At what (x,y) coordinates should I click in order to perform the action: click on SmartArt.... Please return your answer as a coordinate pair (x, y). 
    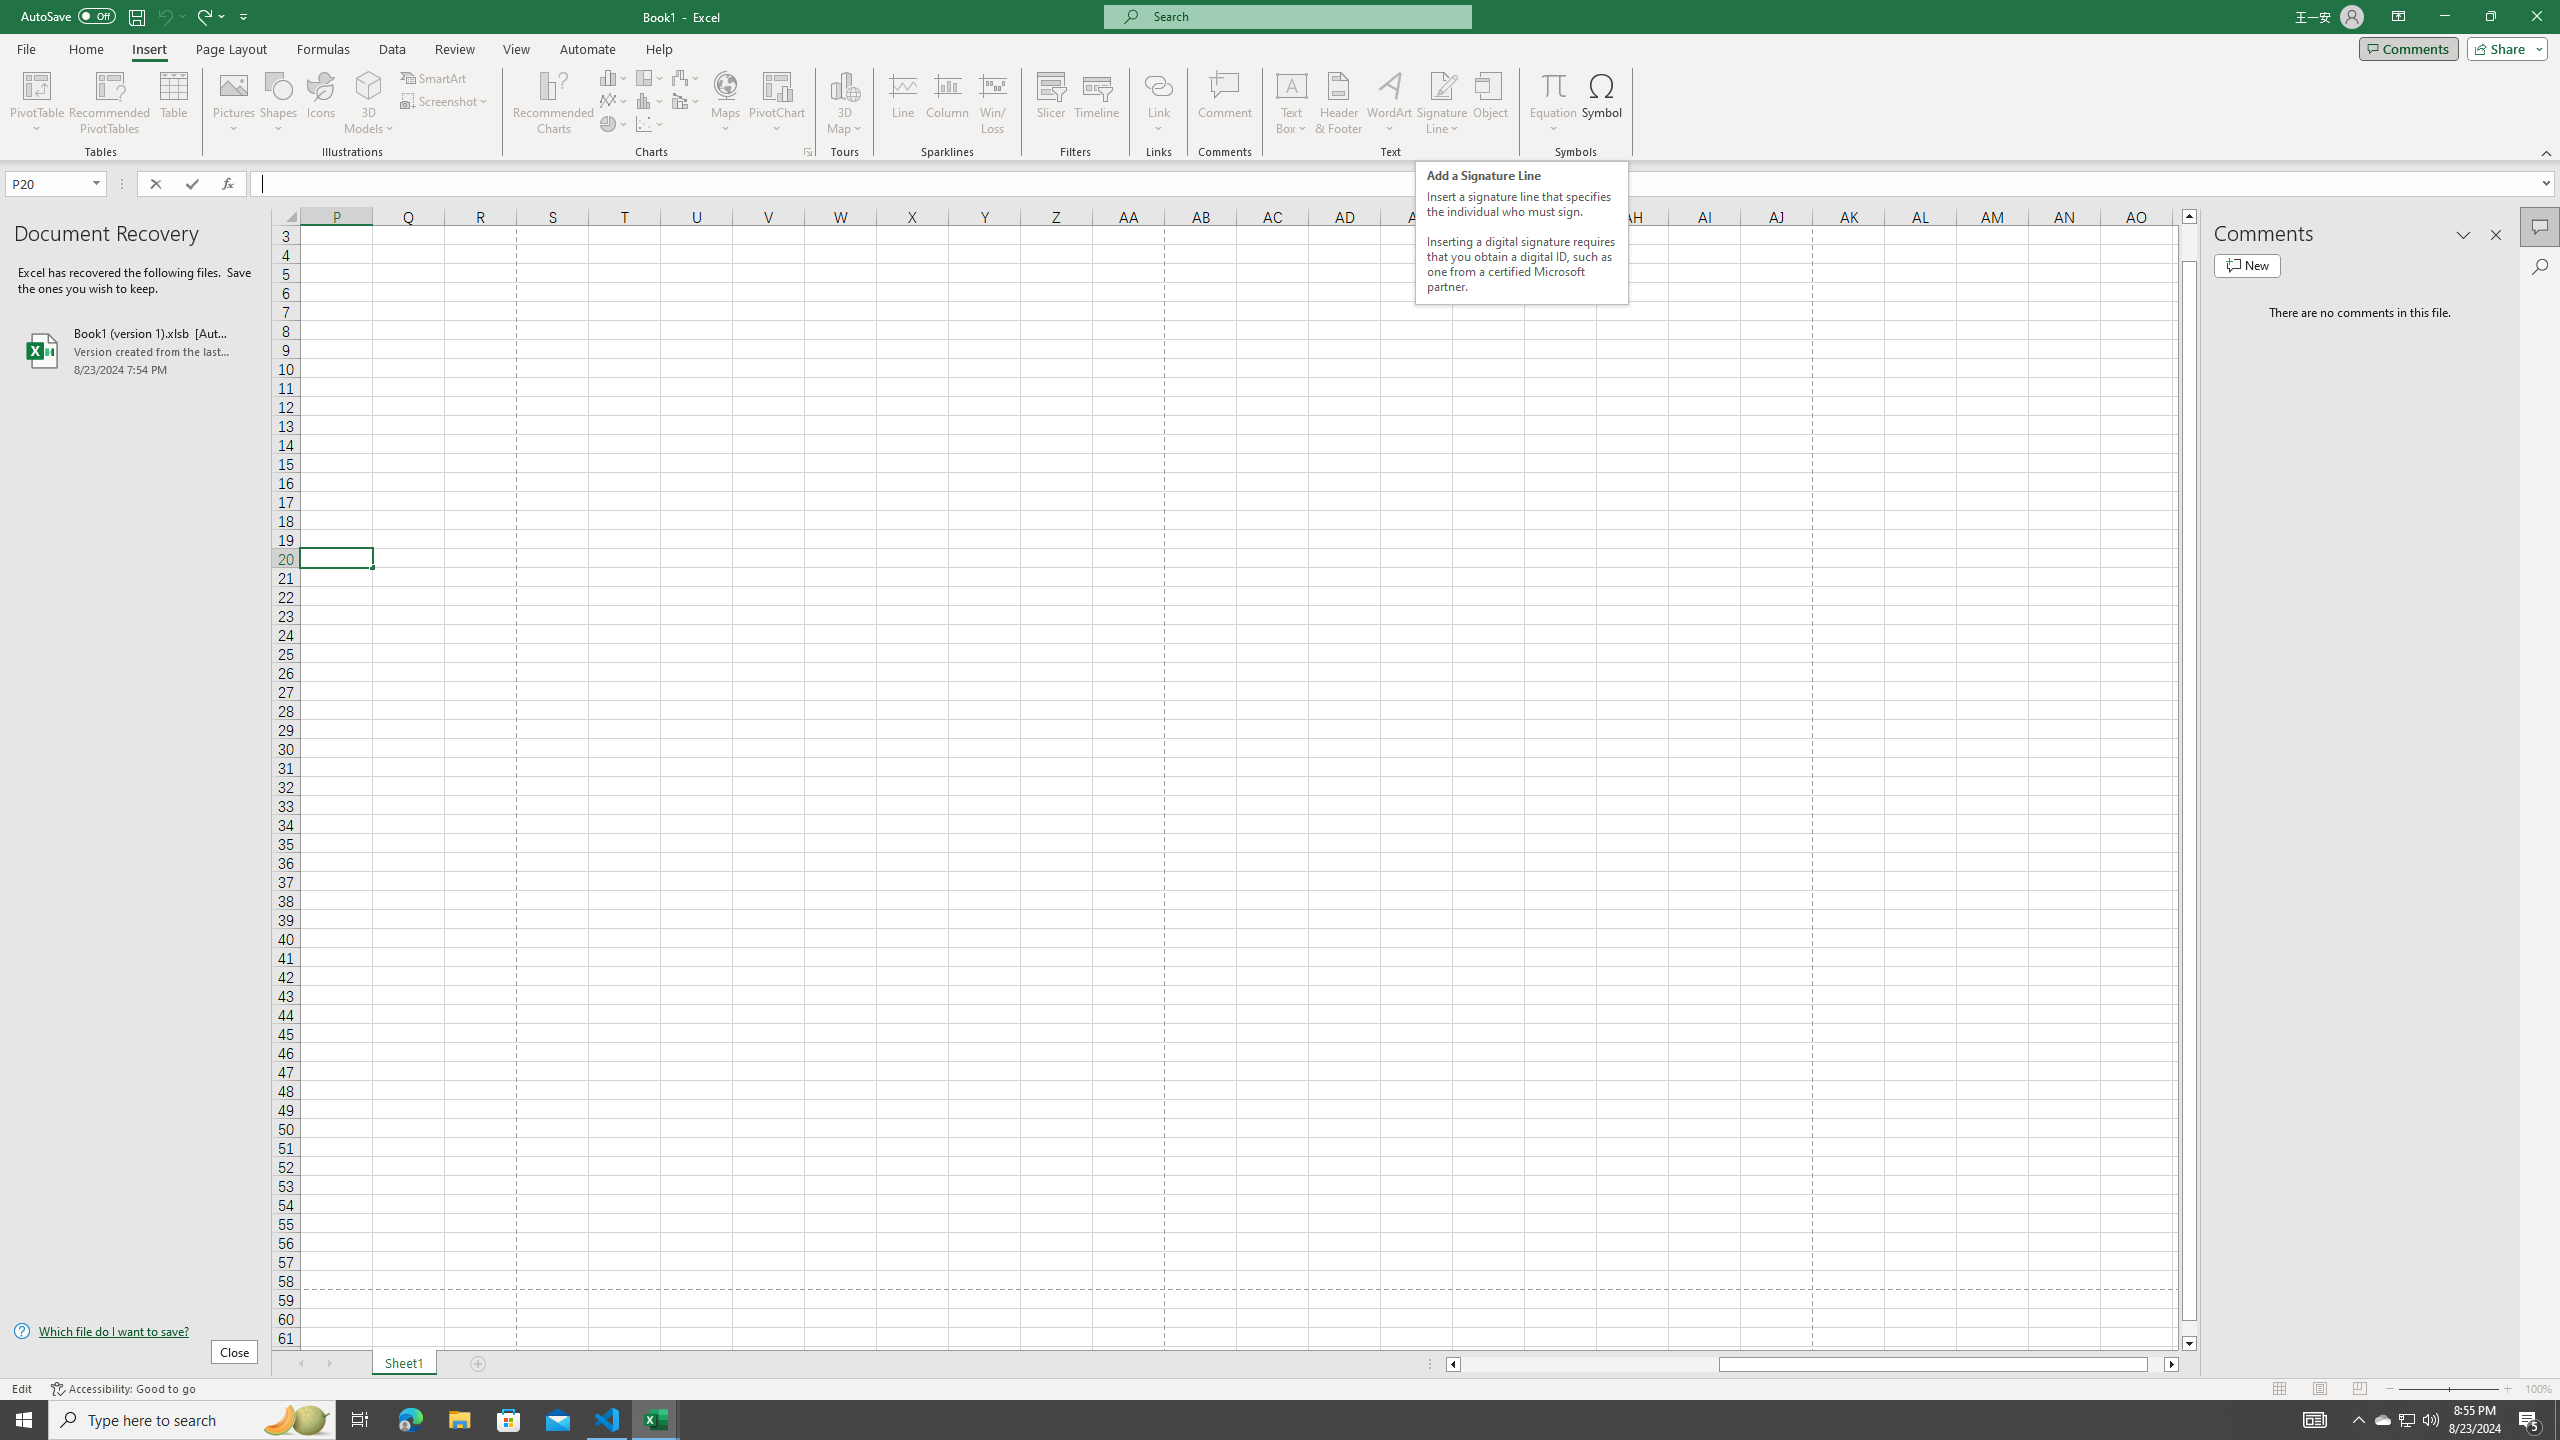
    Looking at the image, I should click on (434, 78).